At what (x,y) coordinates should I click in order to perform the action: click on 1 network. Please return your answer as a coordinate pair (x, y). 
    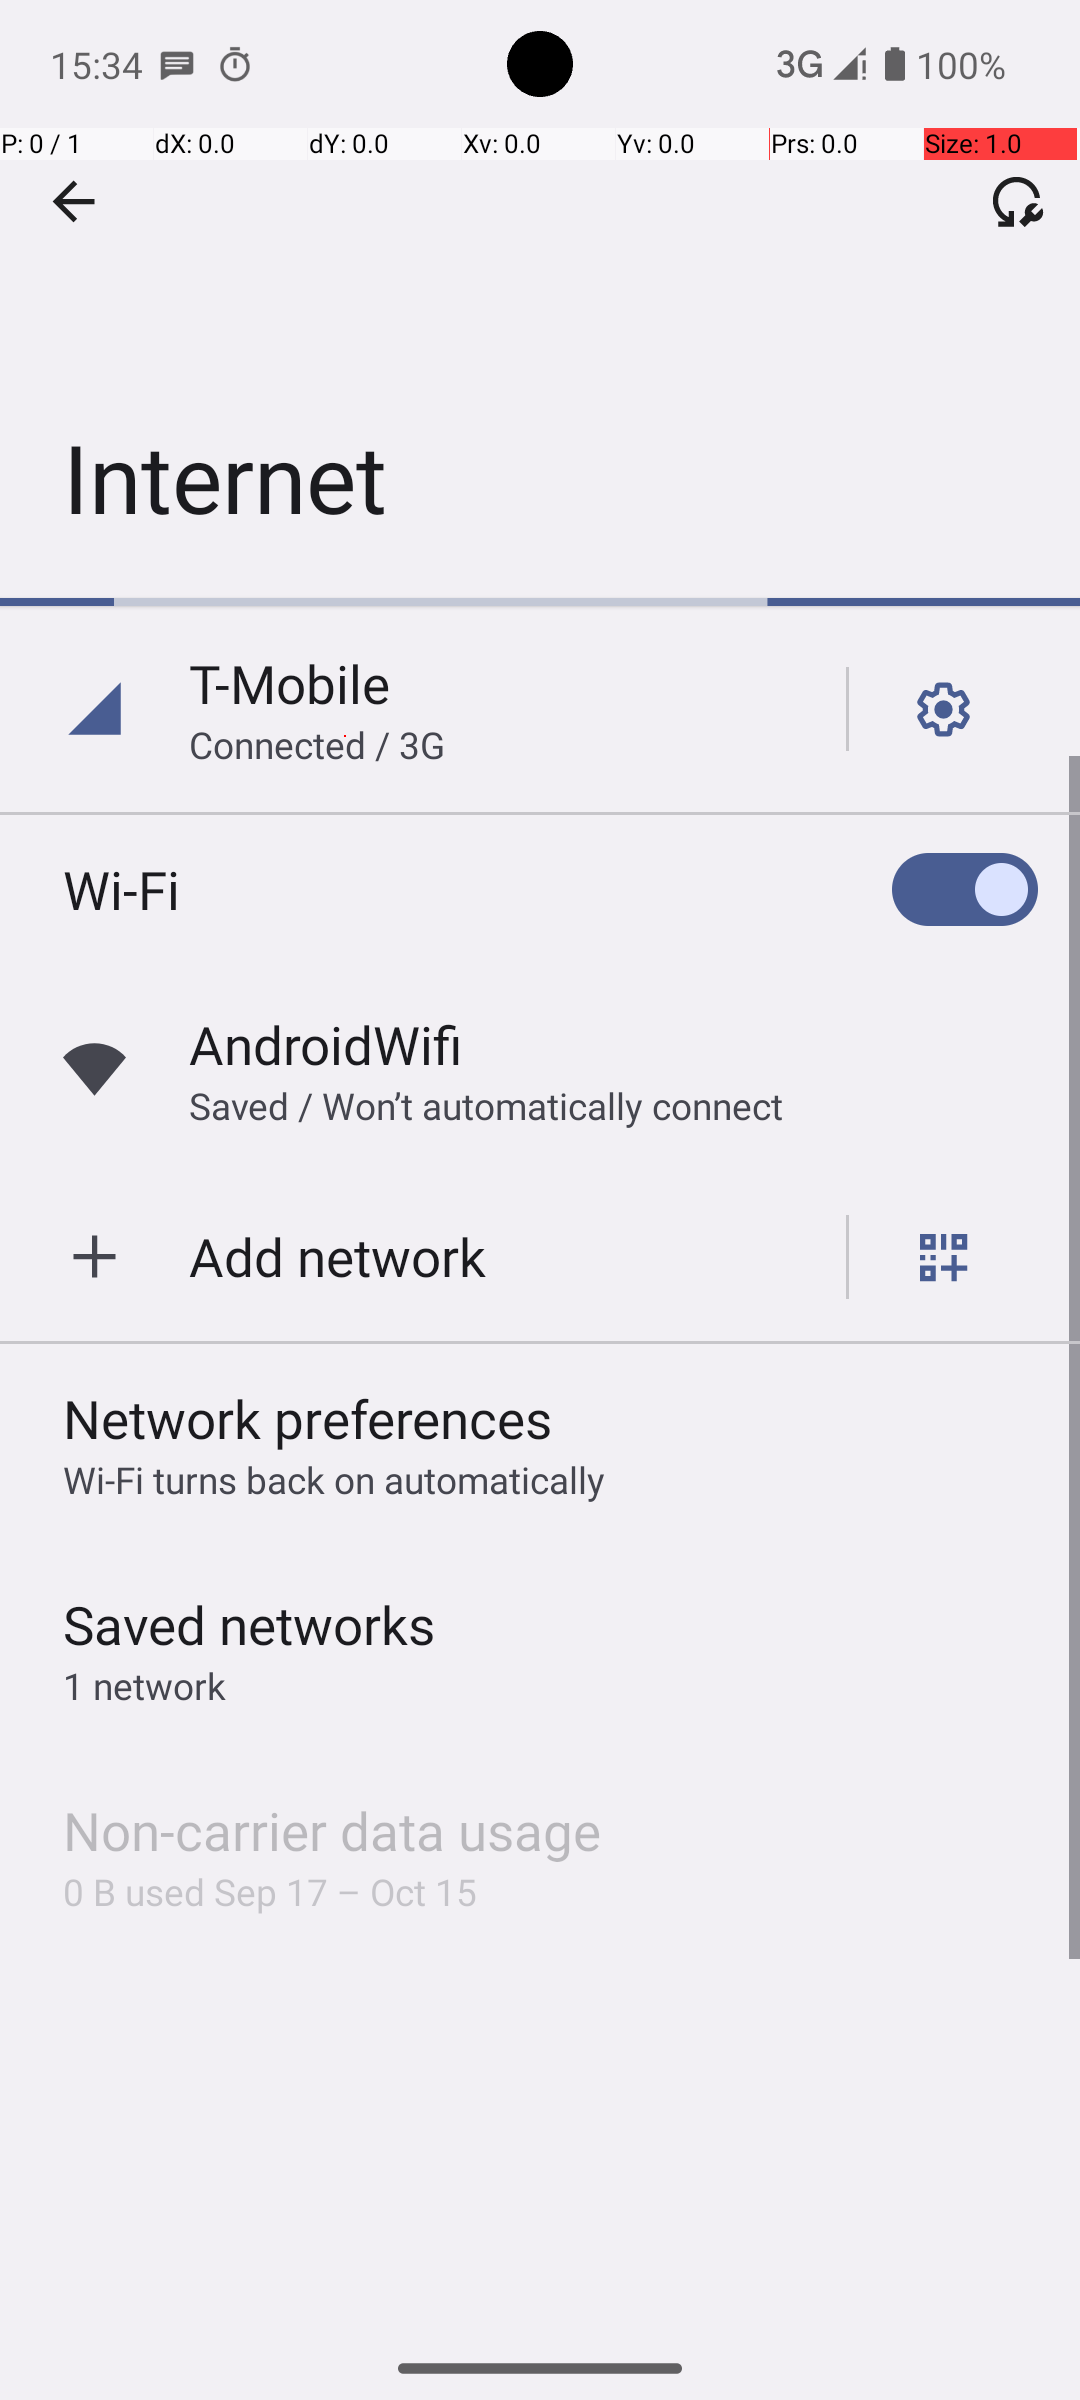
    Looking at the image, I should click on (144, 1686).